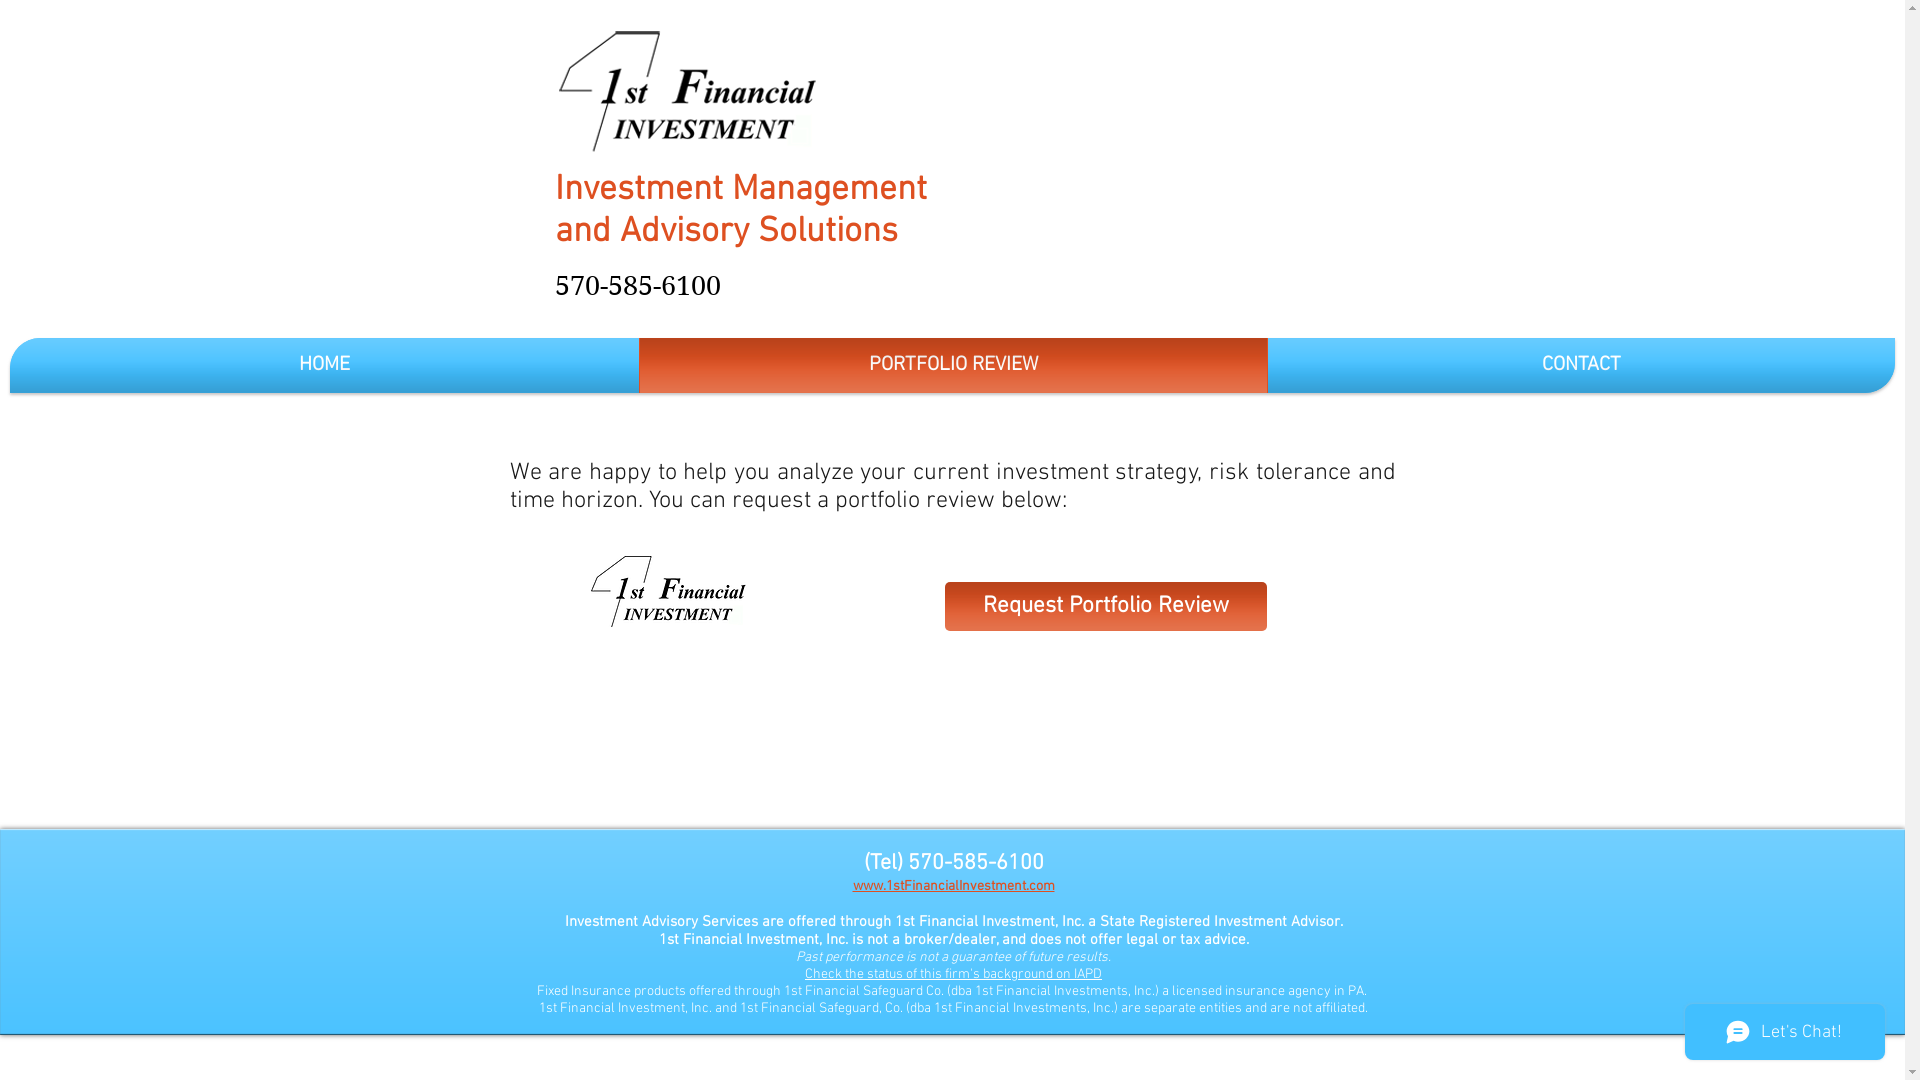 Image resolution: width=1920 pixels, height=1080 pixels. What do you see at coordinates (1582, 366) in the screenshot?
I see `CONTACT` at bounding box center [1582, 366].